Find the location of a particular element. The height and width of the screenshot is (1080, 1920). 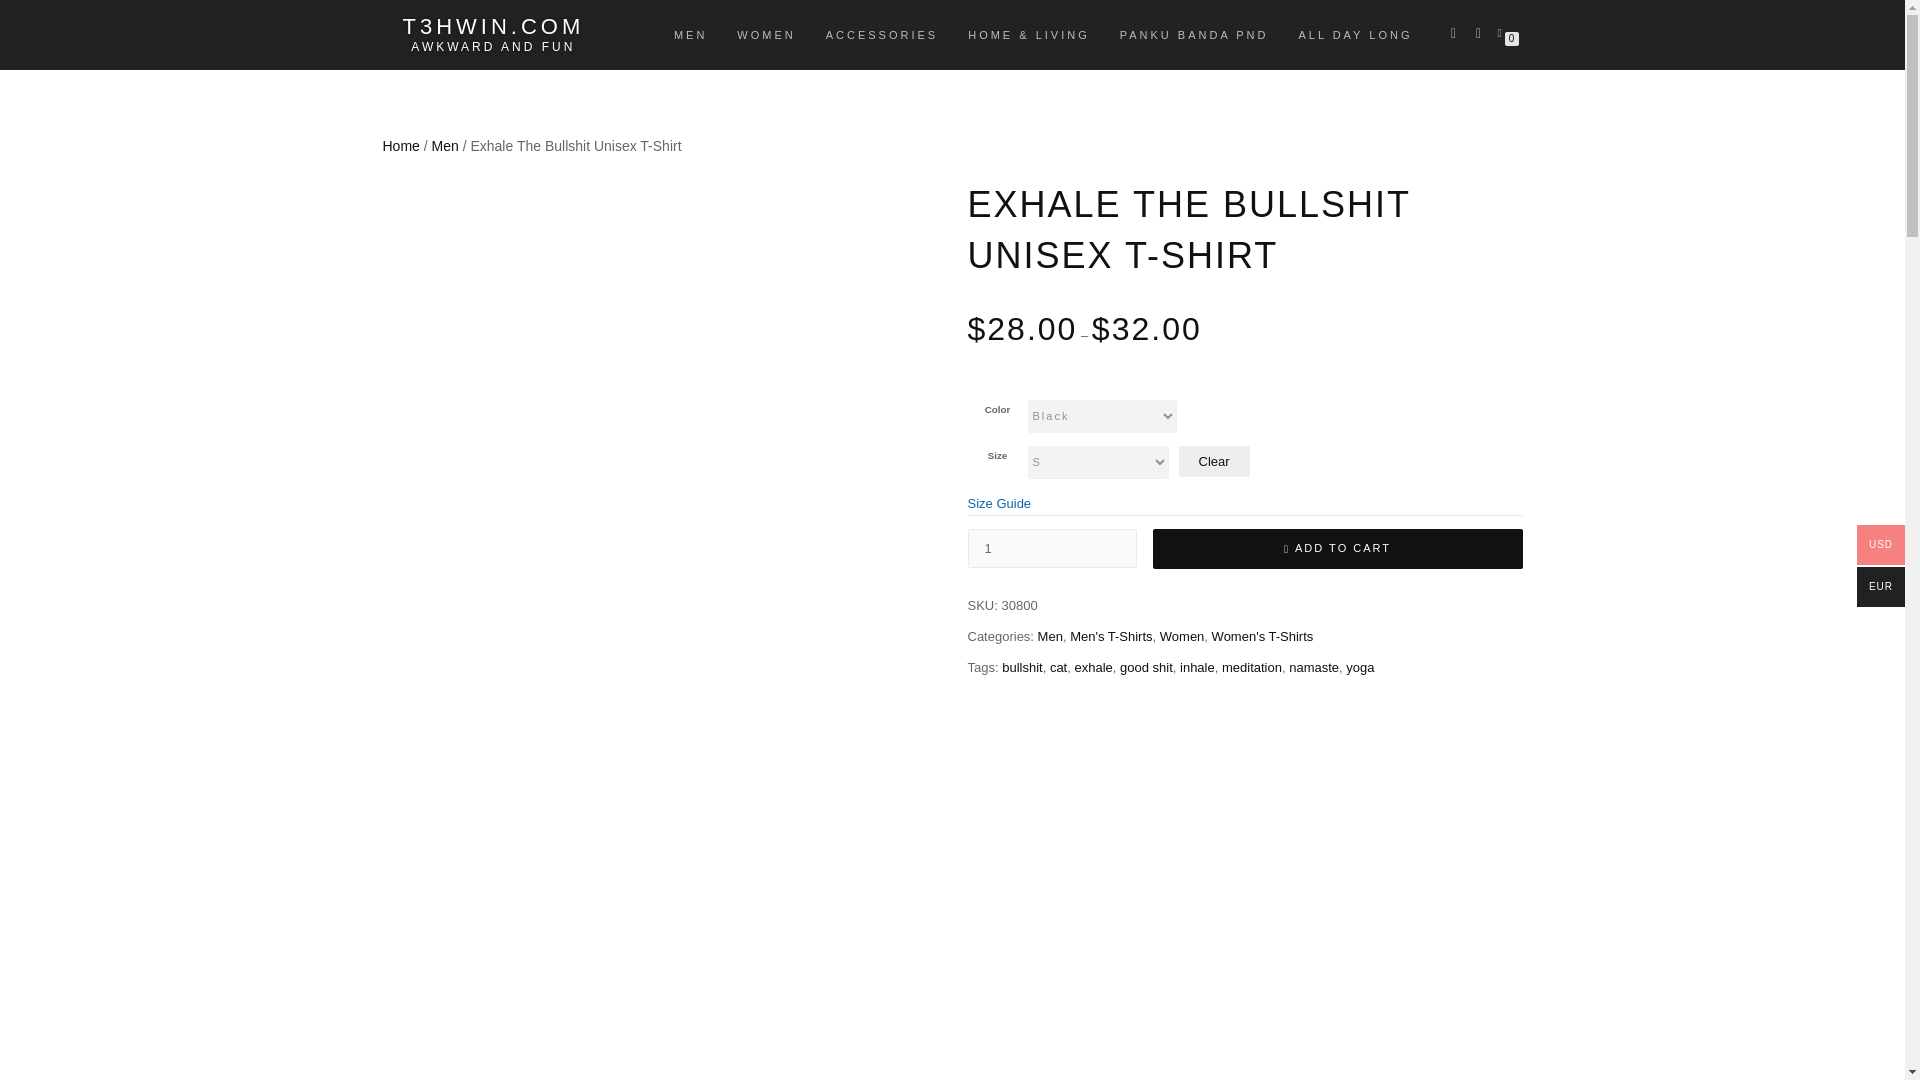

t3hwin.com is located at coordinates (492, 26).